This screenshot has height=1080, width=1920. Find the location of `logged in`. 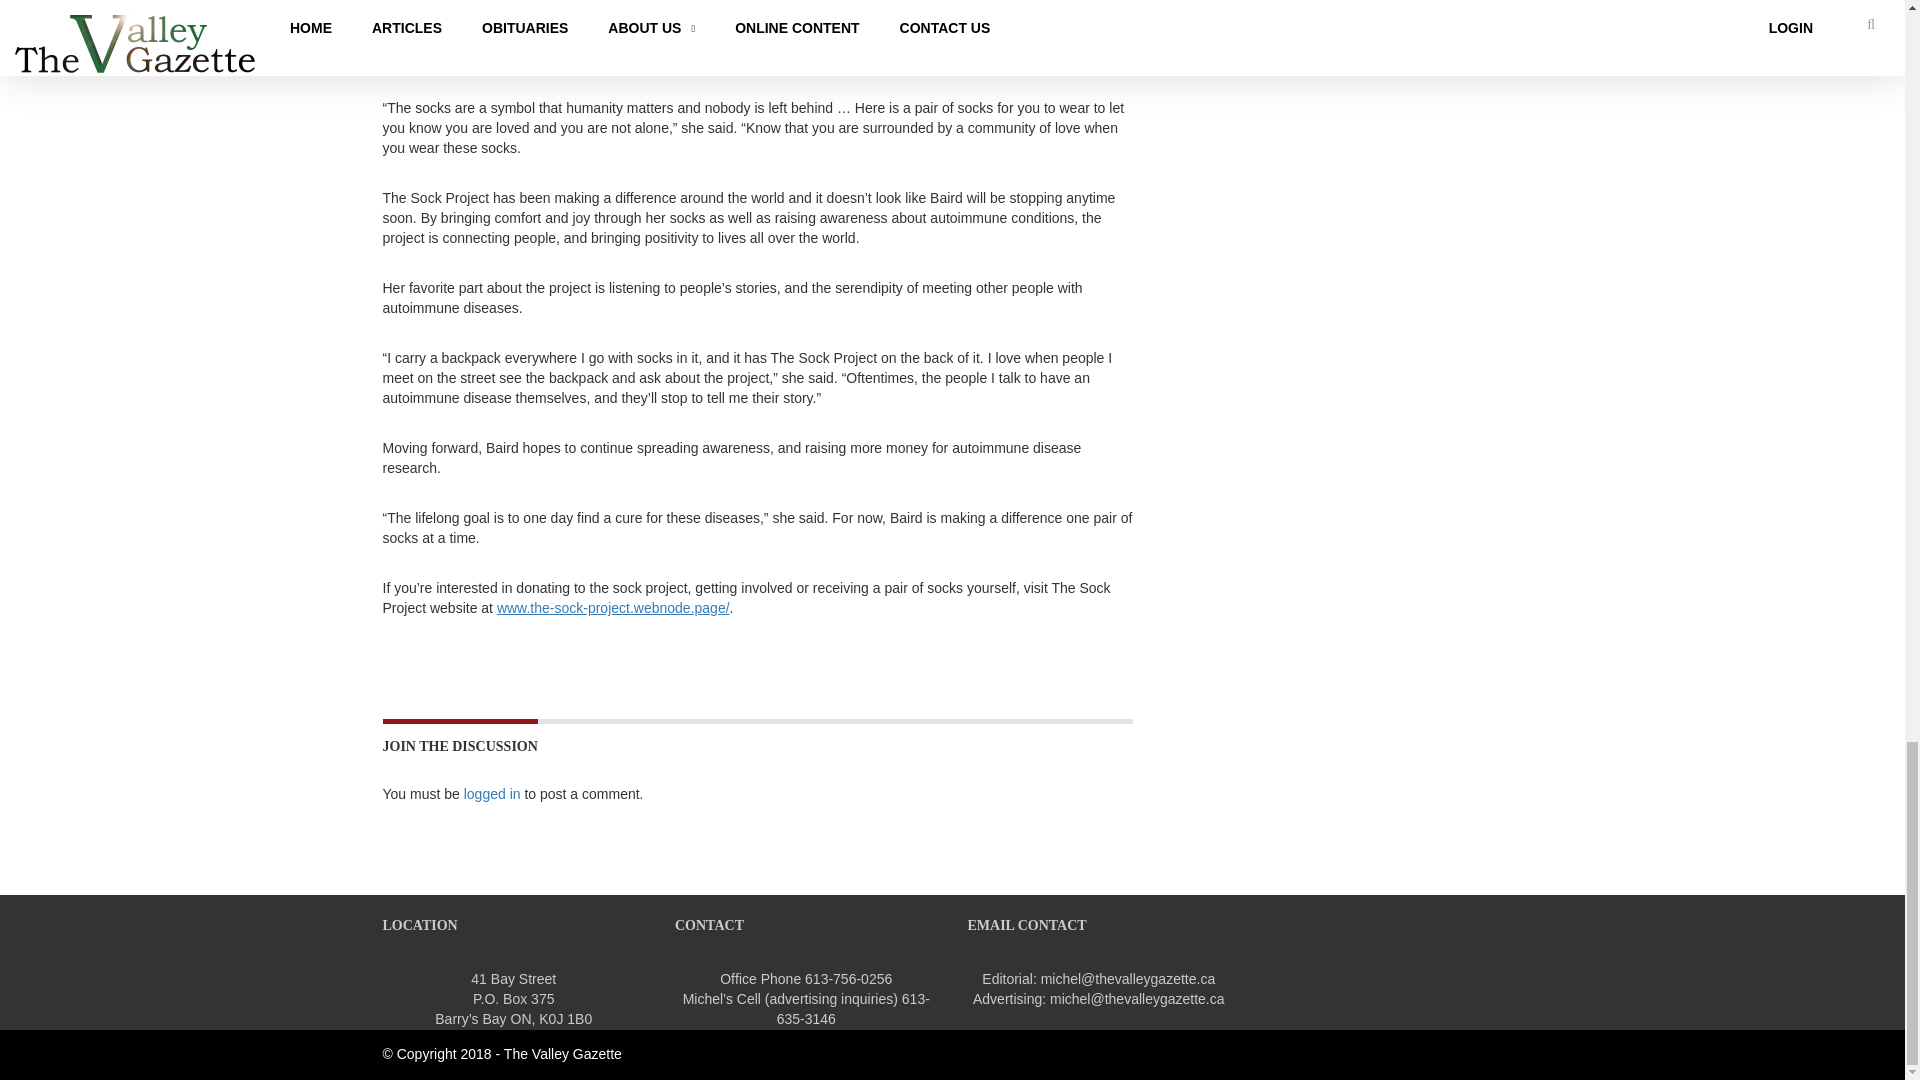

logged in is located at coordinates (492, 794).